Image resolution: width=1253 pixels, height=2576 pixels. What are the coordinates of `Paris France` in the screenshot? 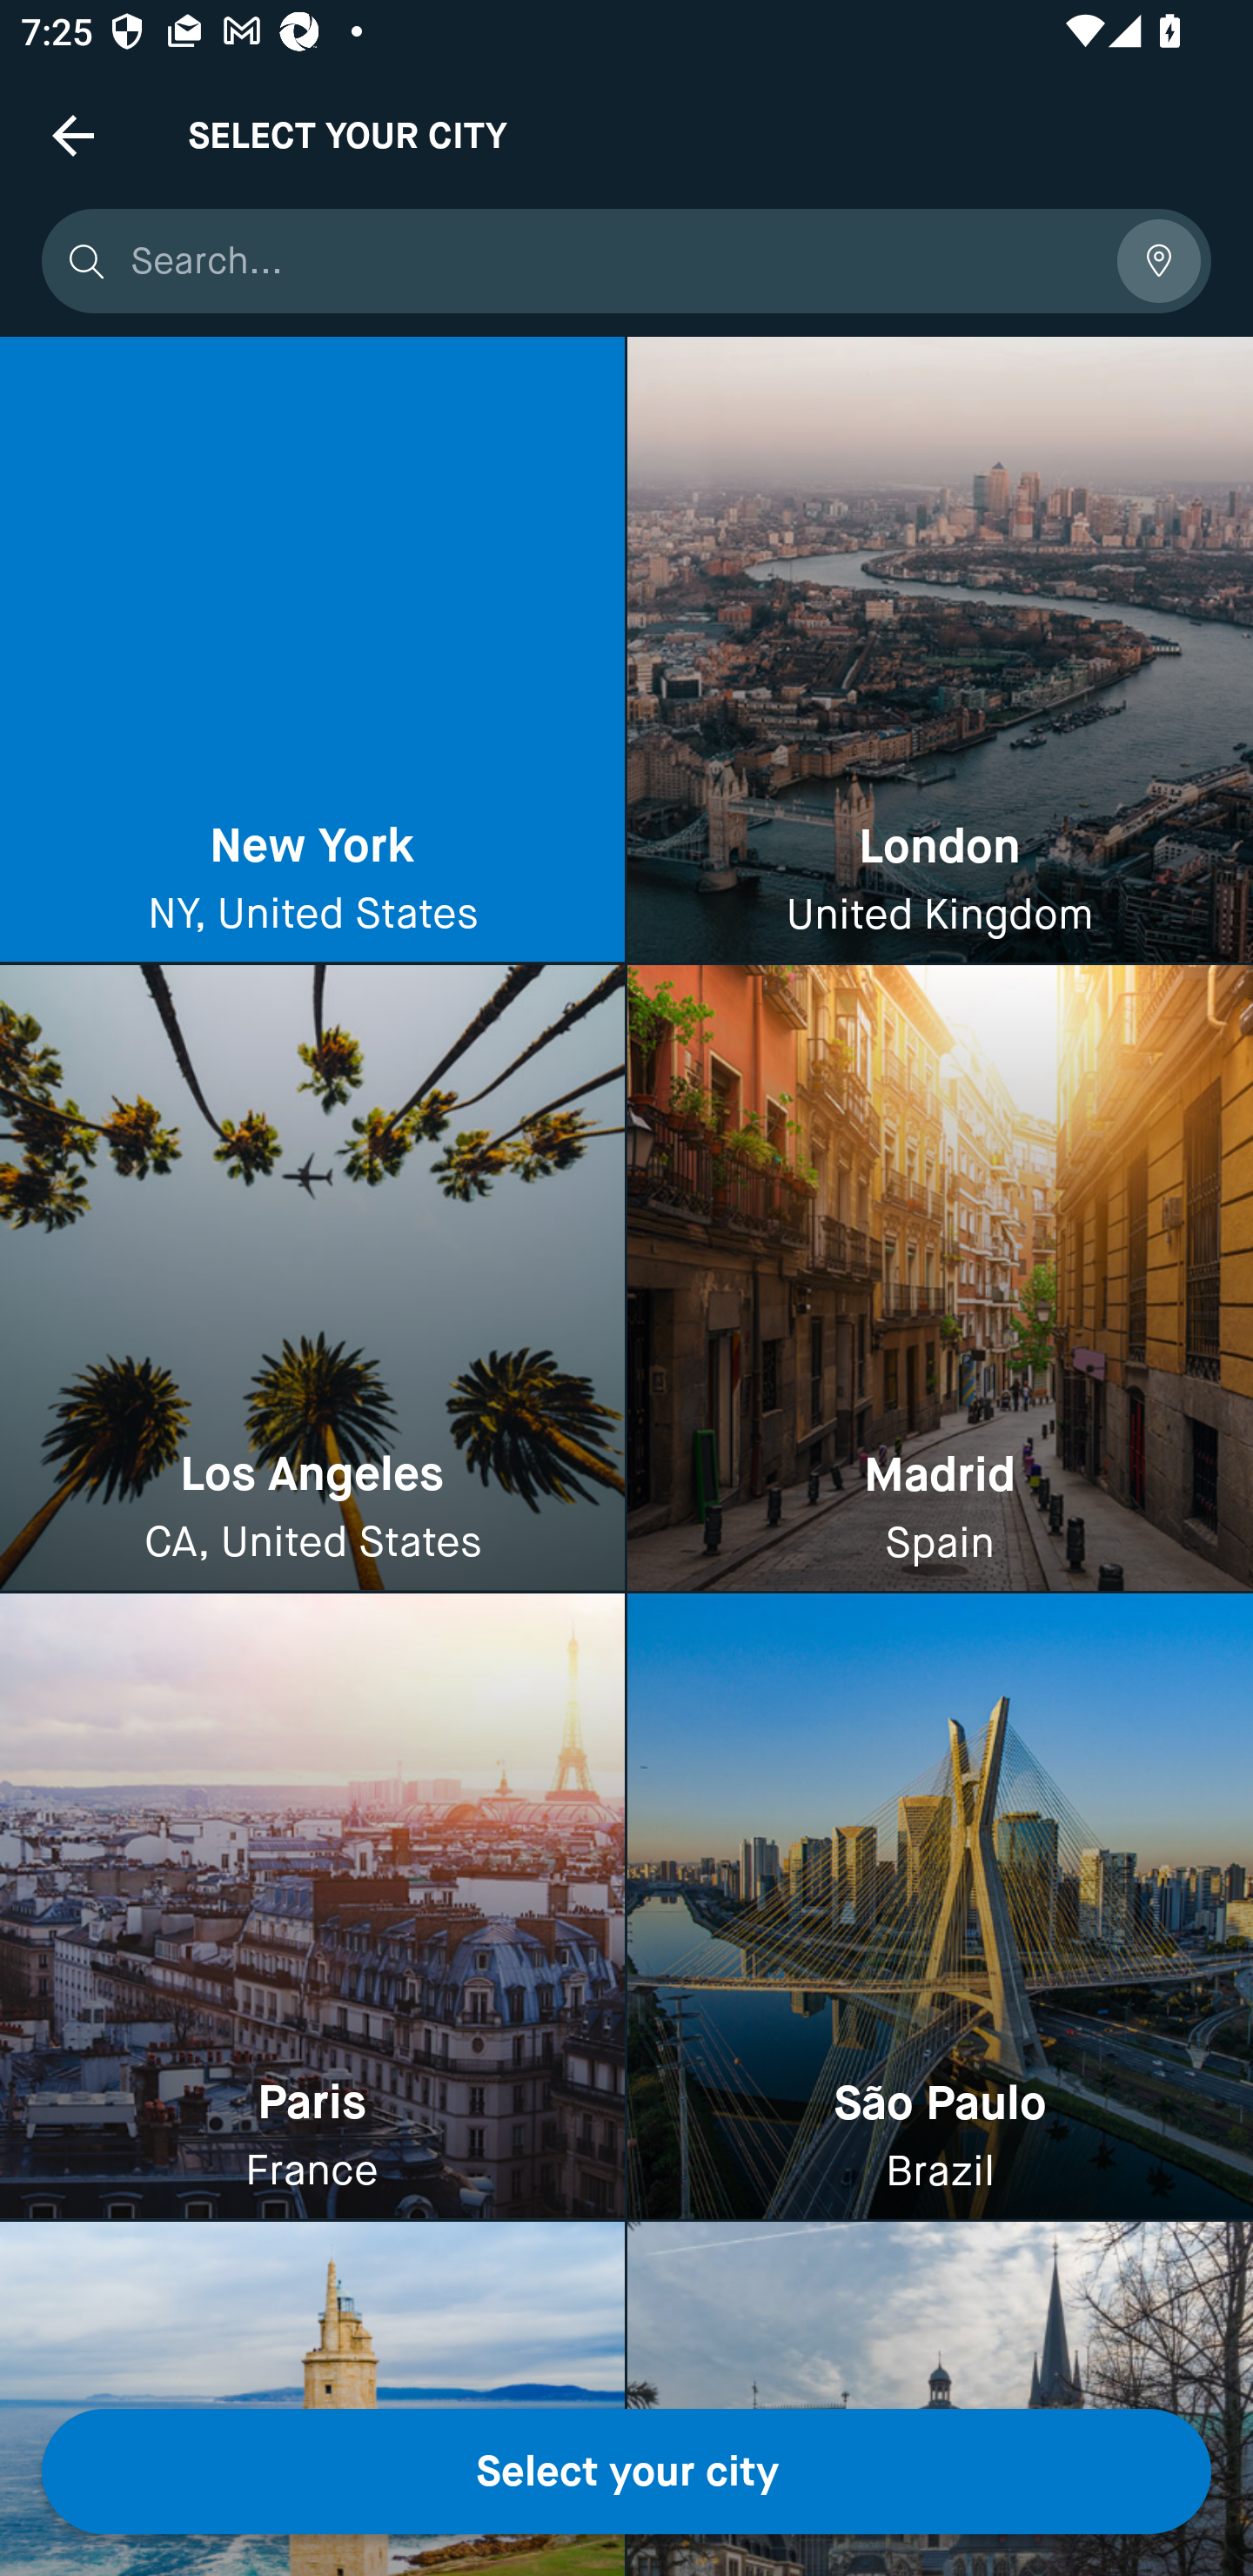 It's located at (312, 1906).